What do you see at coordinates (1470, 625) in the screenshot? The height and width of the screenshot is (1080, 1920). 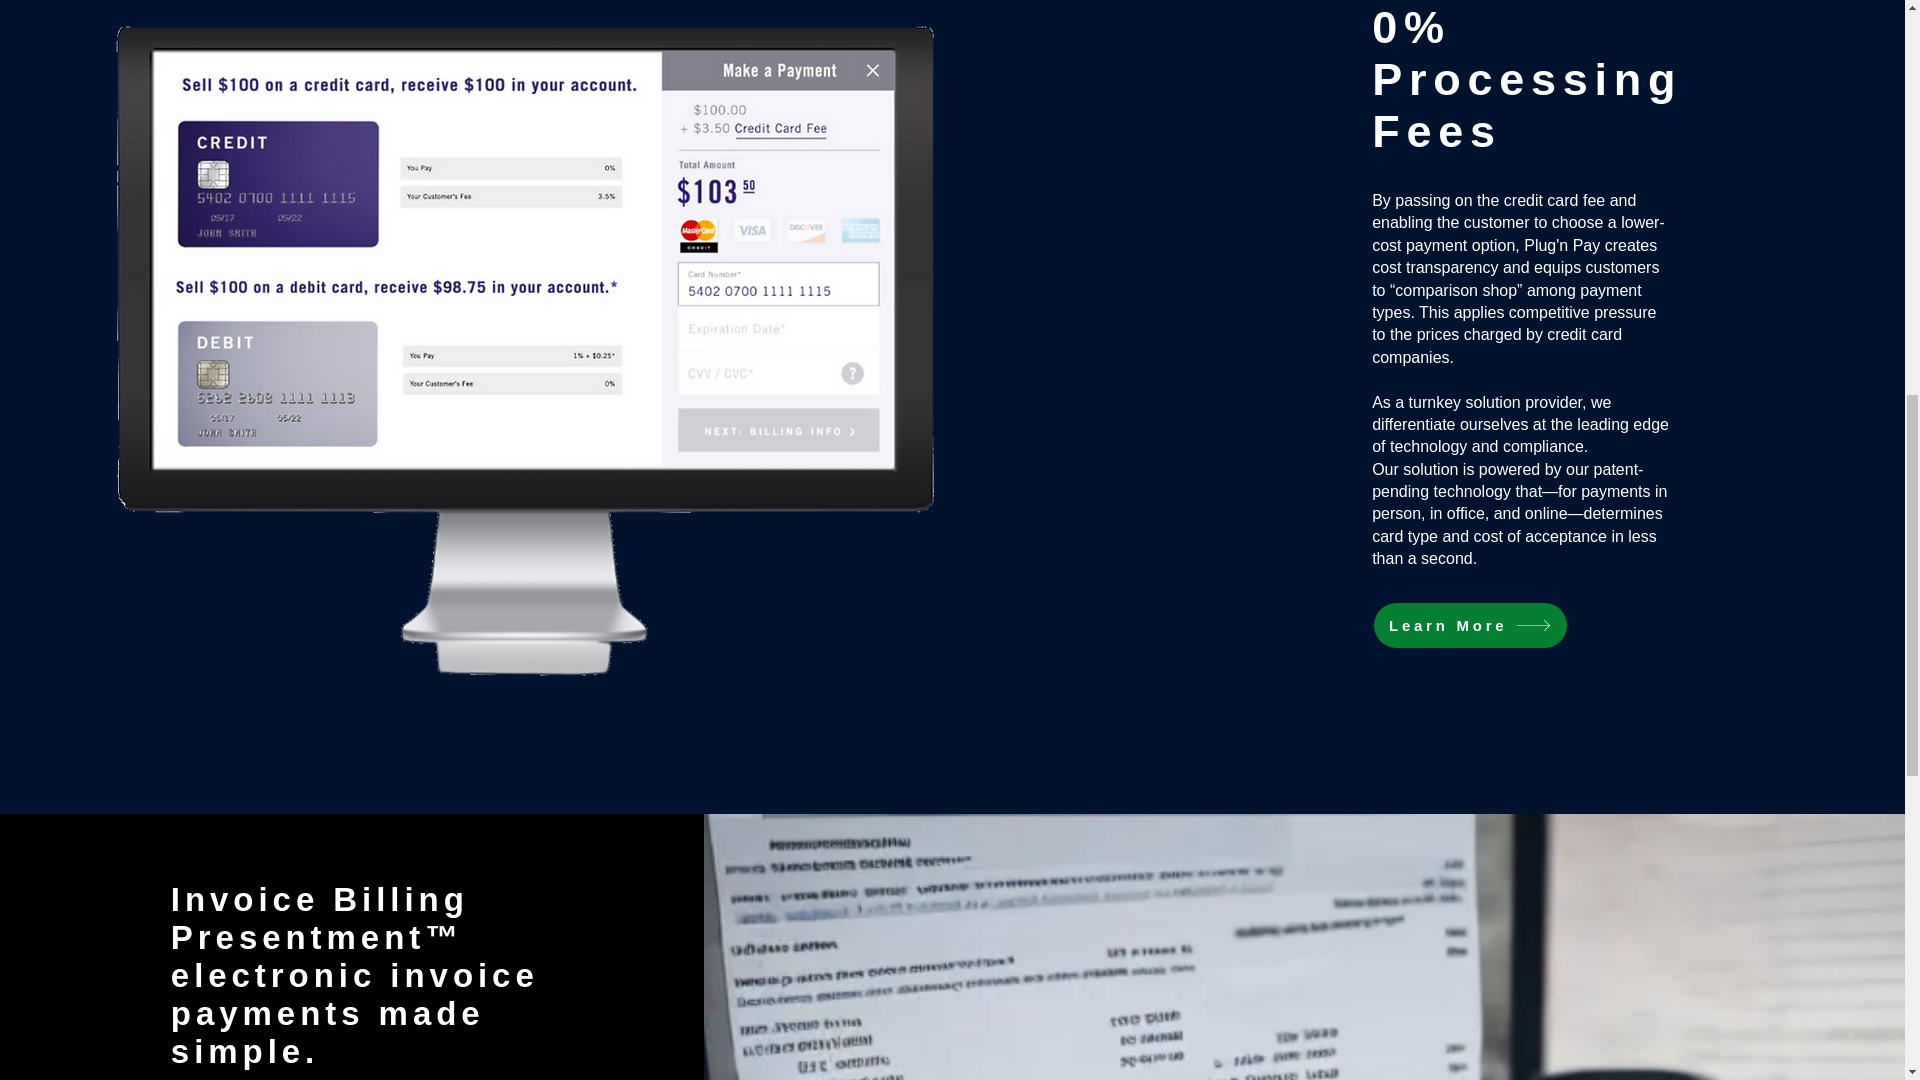 I see `Learn More` at bounding box center [1470, 625].